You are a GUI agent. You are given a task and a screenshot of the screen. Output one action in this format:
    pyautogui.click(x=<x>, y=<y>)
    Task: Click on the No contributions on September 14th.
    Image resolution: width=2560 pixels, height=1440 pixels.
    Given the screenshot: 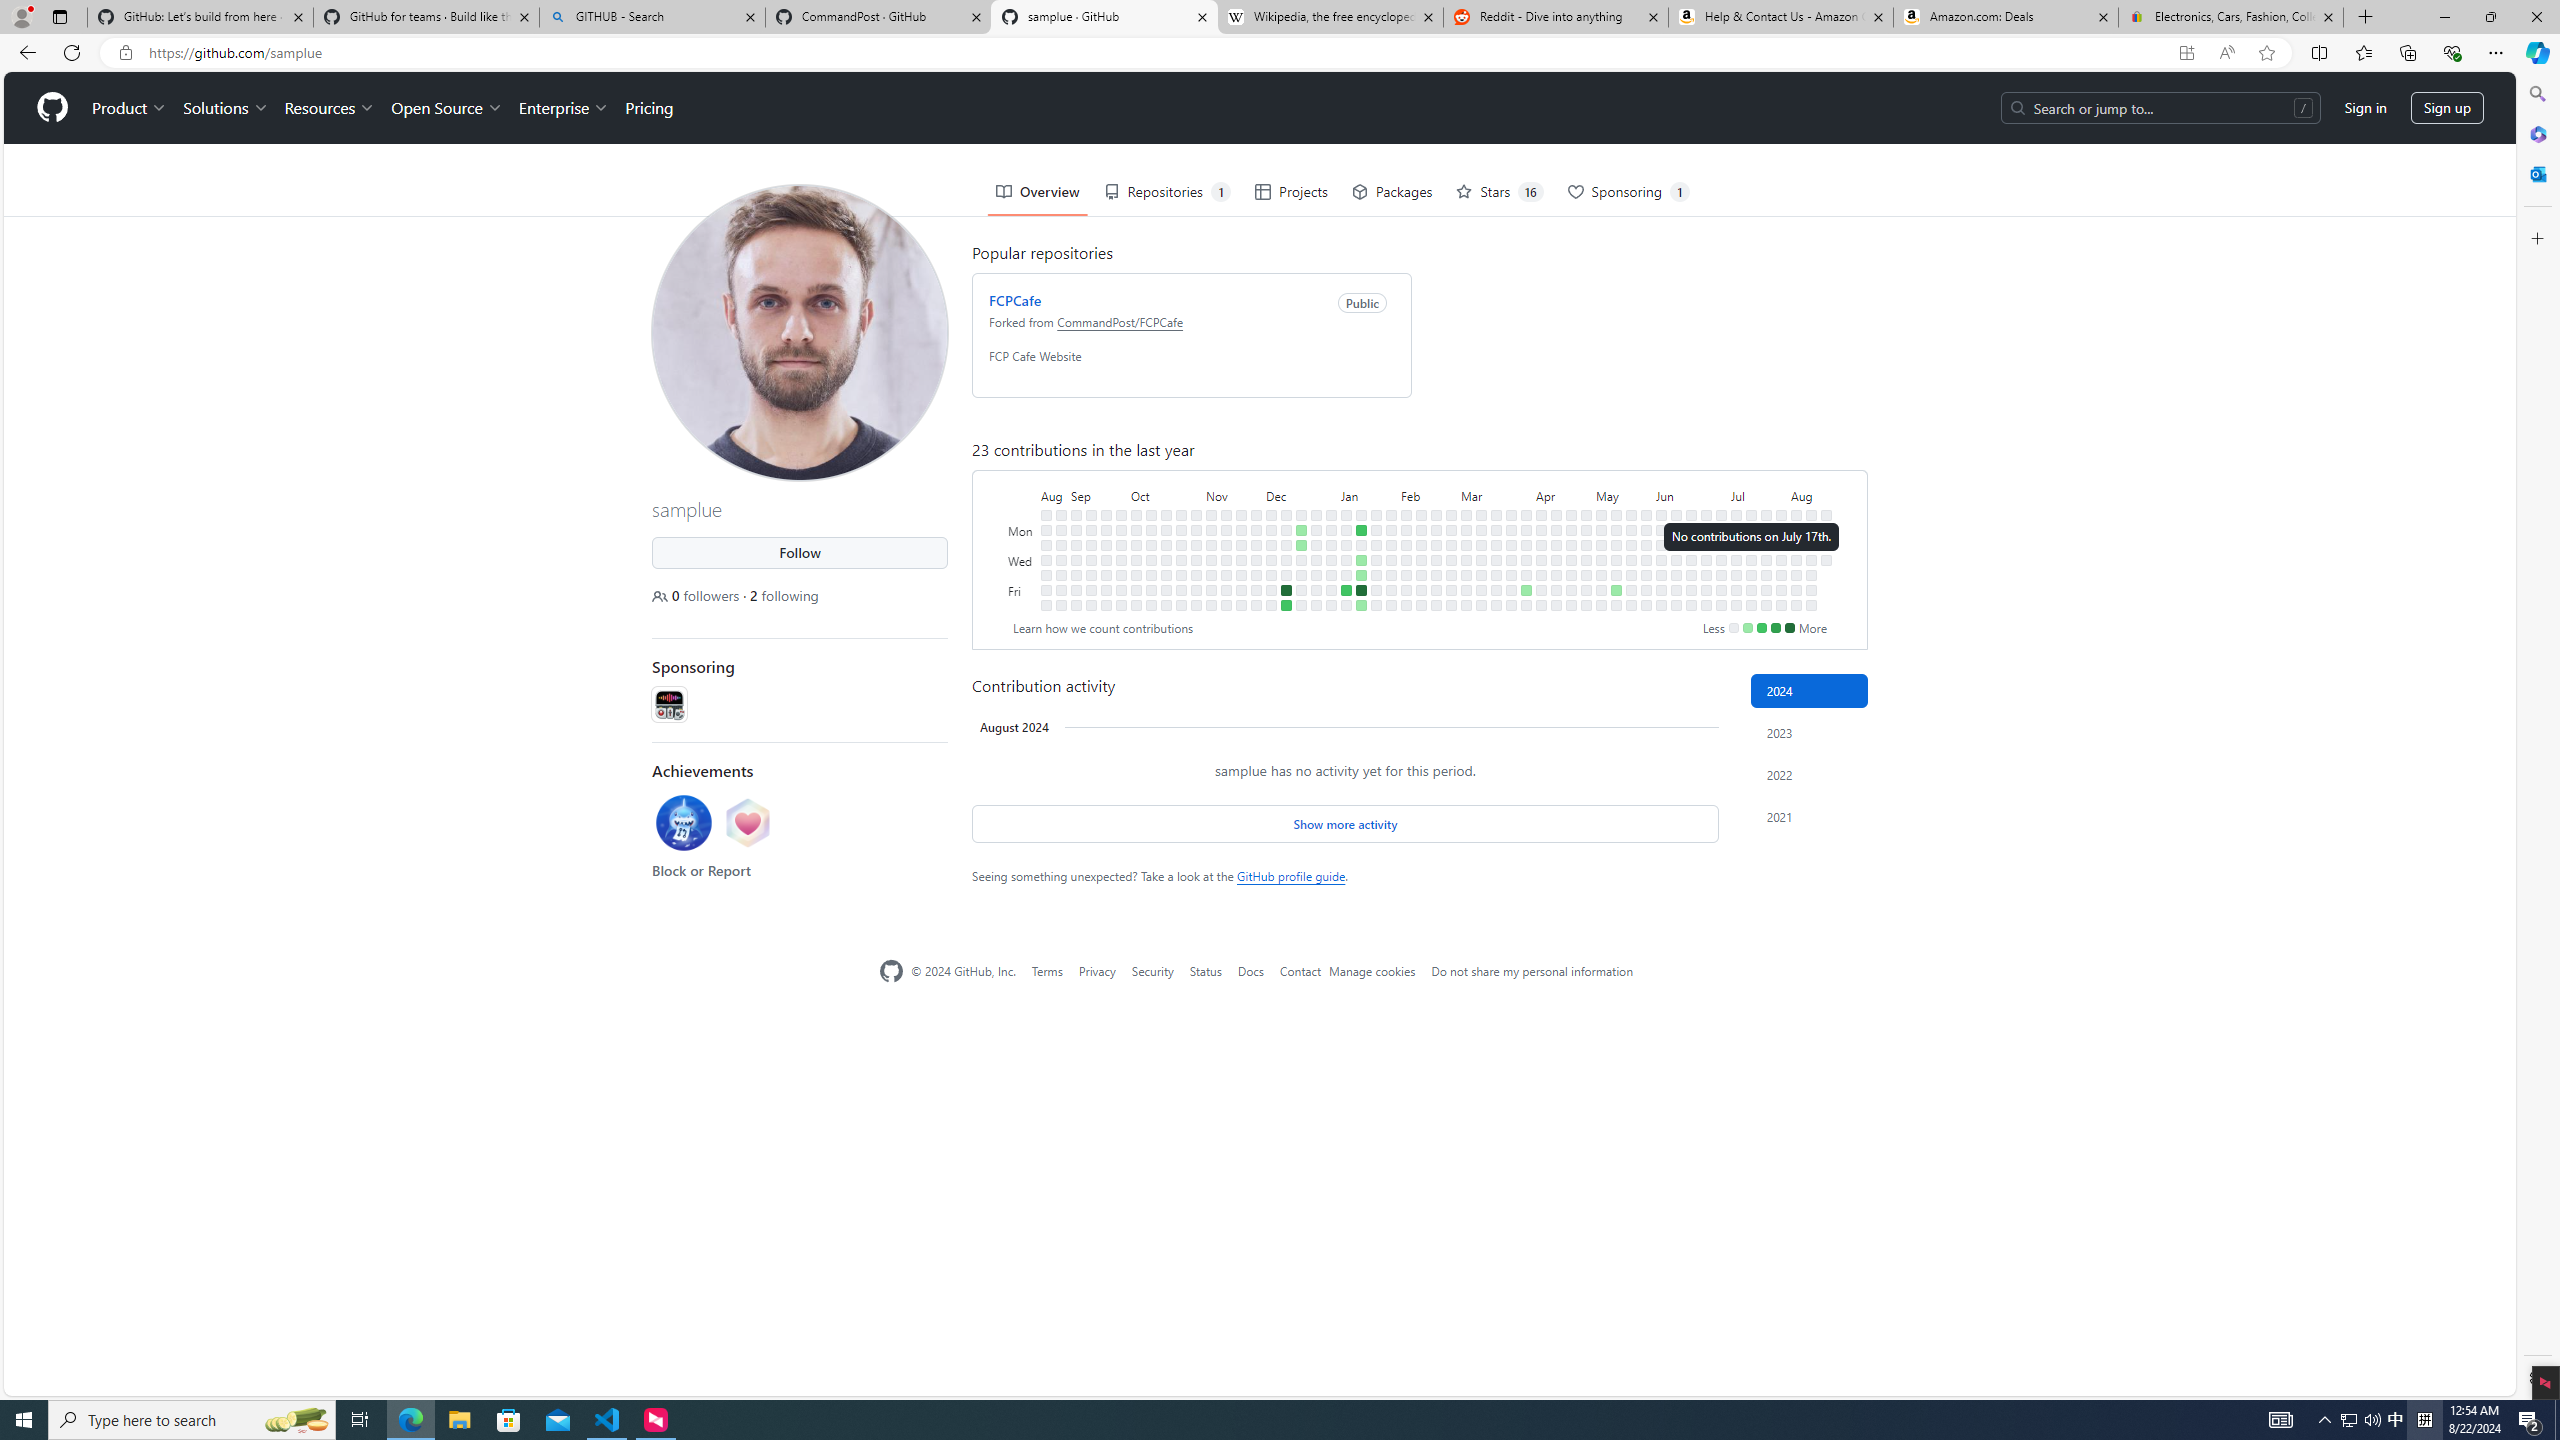 What is the action you would take?
    pyautogui.click(x=1092, y=574)
    